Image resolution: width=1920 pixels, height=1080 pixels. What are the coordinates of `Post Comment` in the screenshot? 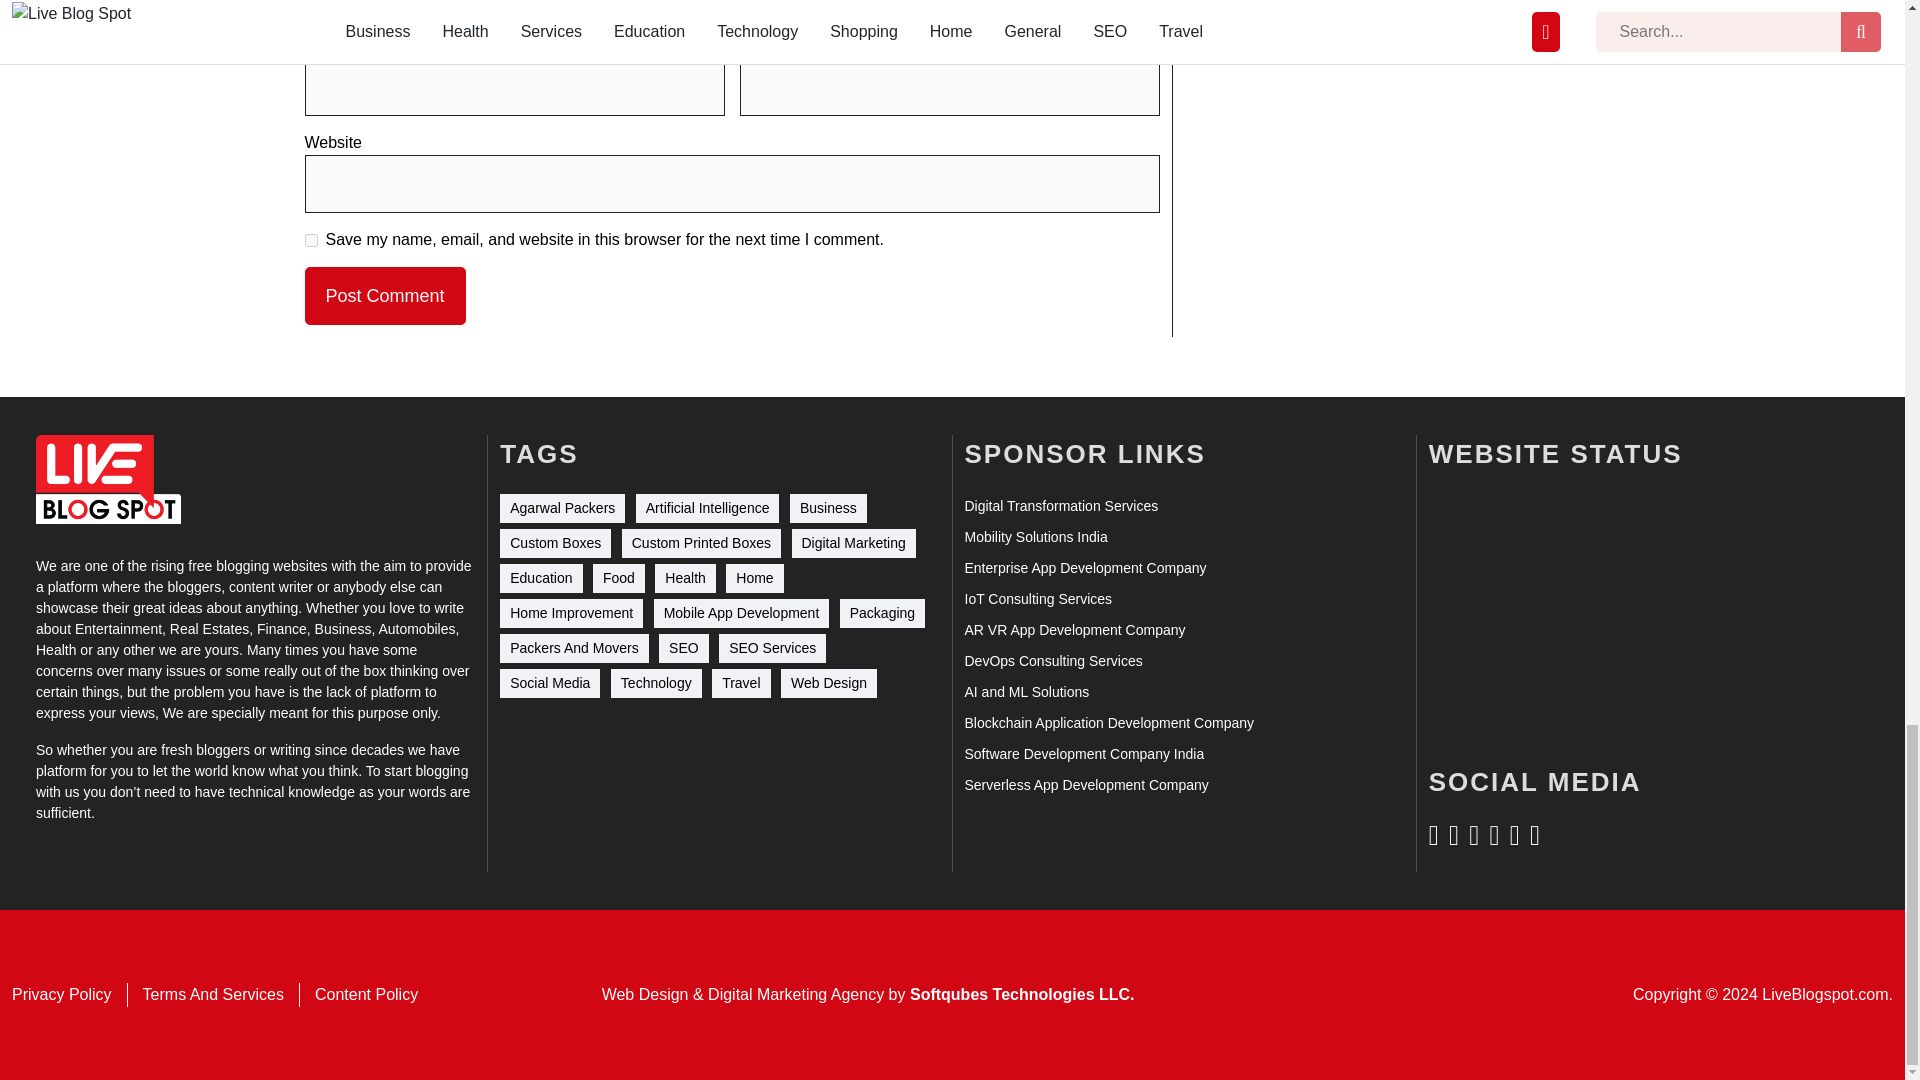 It's located at (384, 296).